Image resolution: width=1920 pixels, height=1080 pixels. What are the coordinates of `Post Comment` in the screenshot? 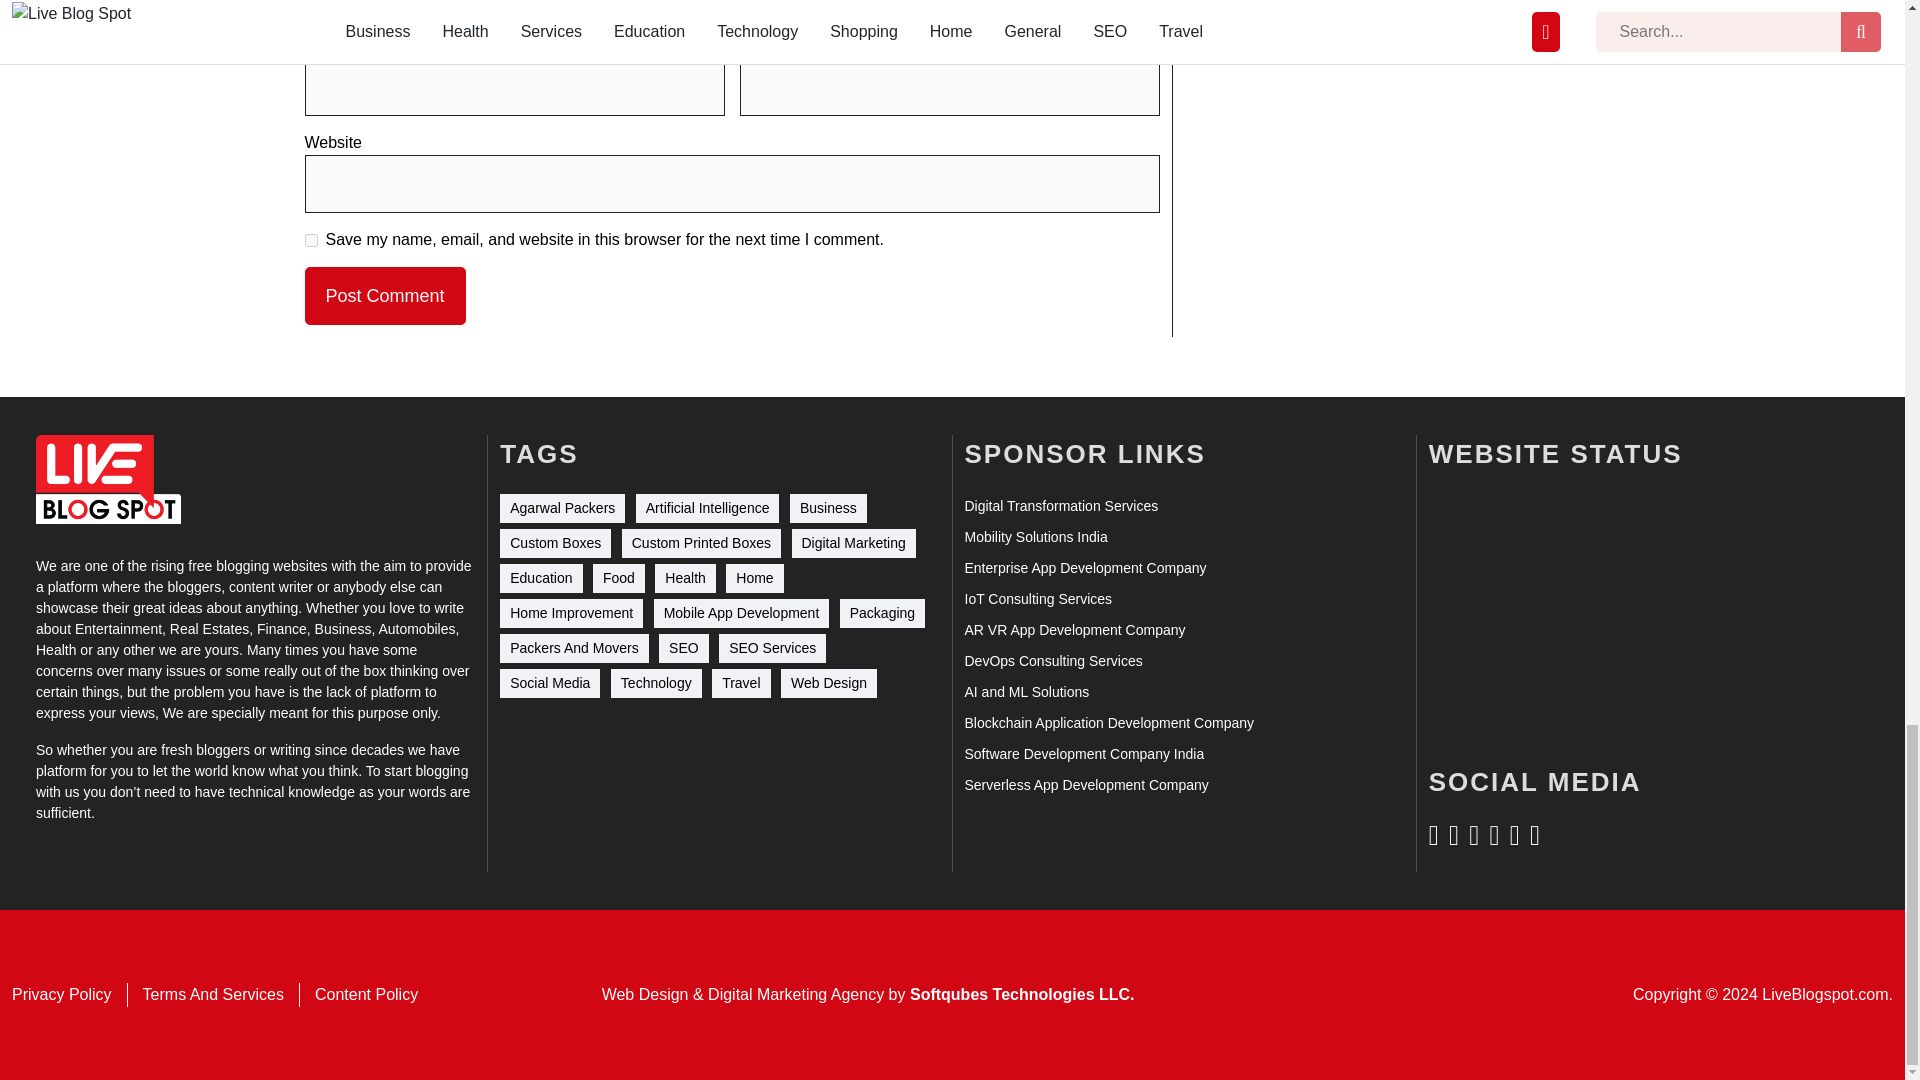 It's located at (384, 296).